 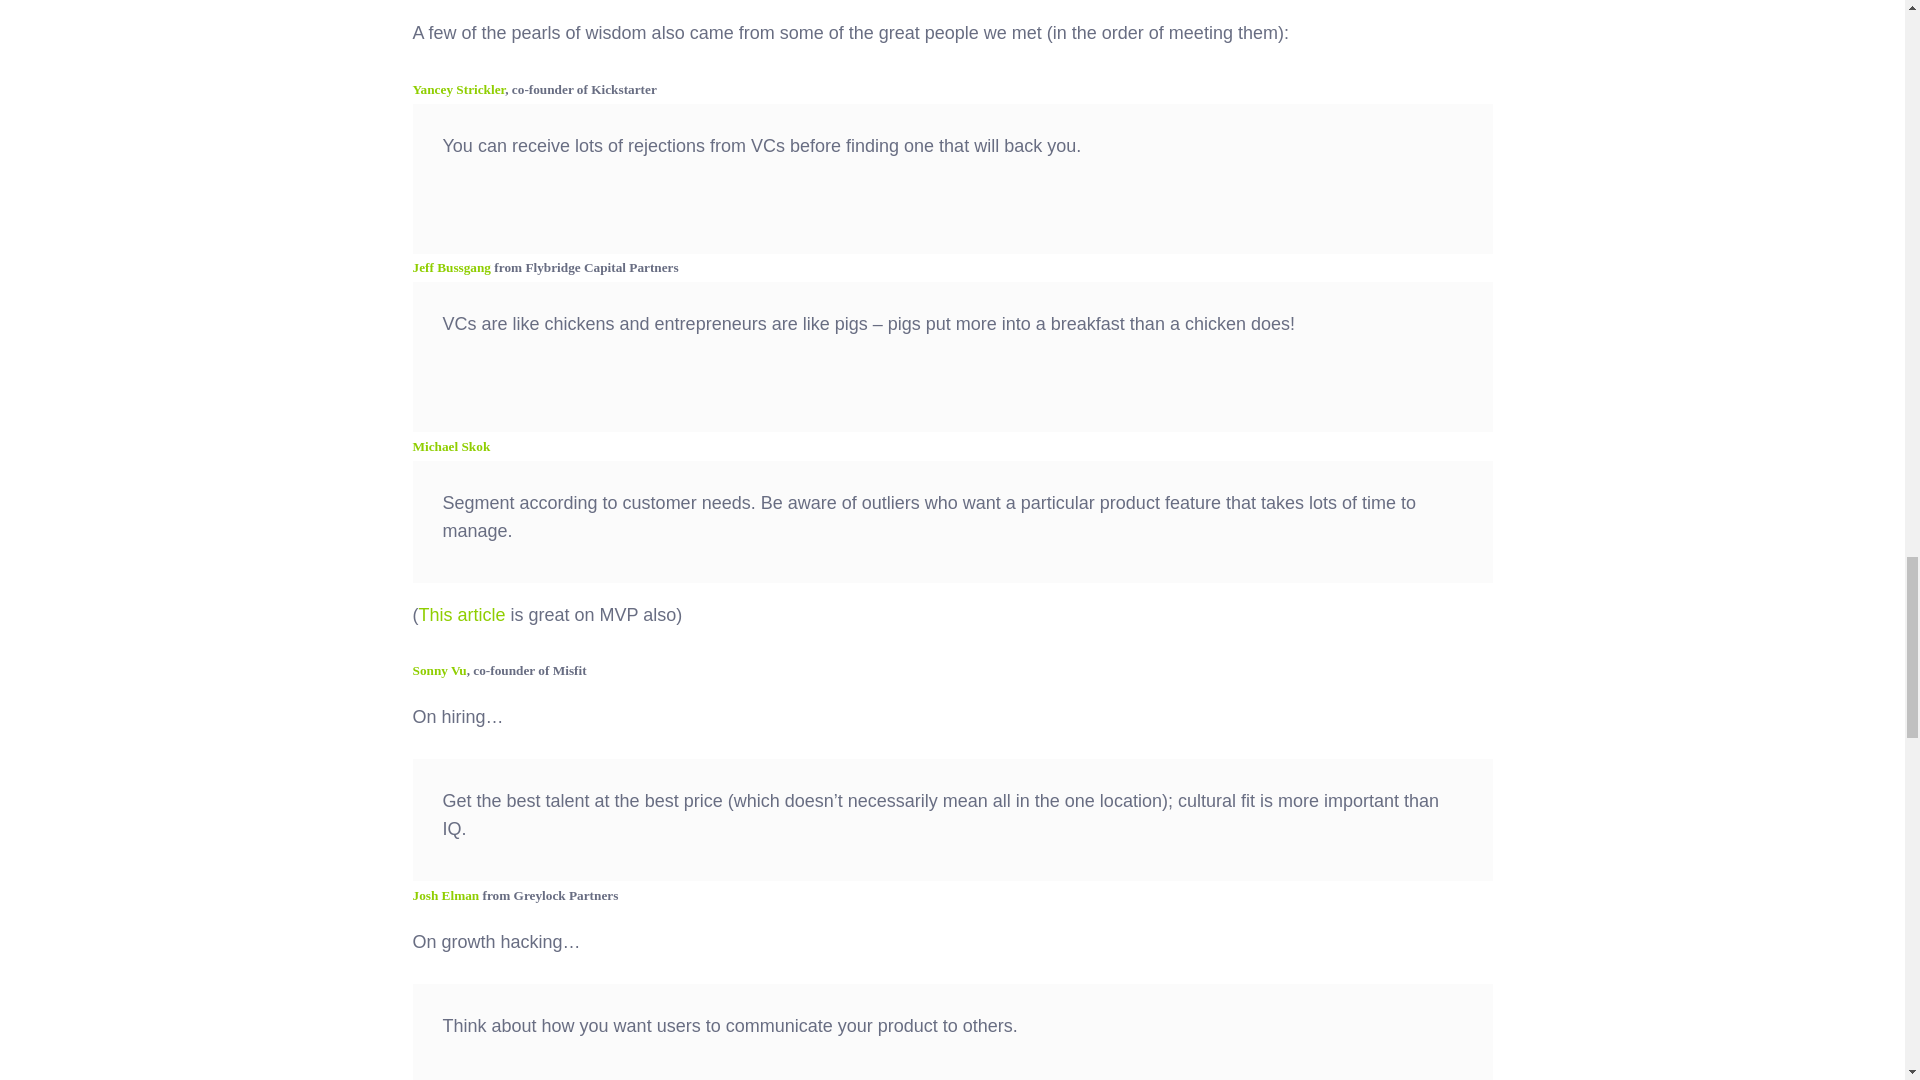 I want to click on Jeff Bussgang, so click(x=452, y=268).